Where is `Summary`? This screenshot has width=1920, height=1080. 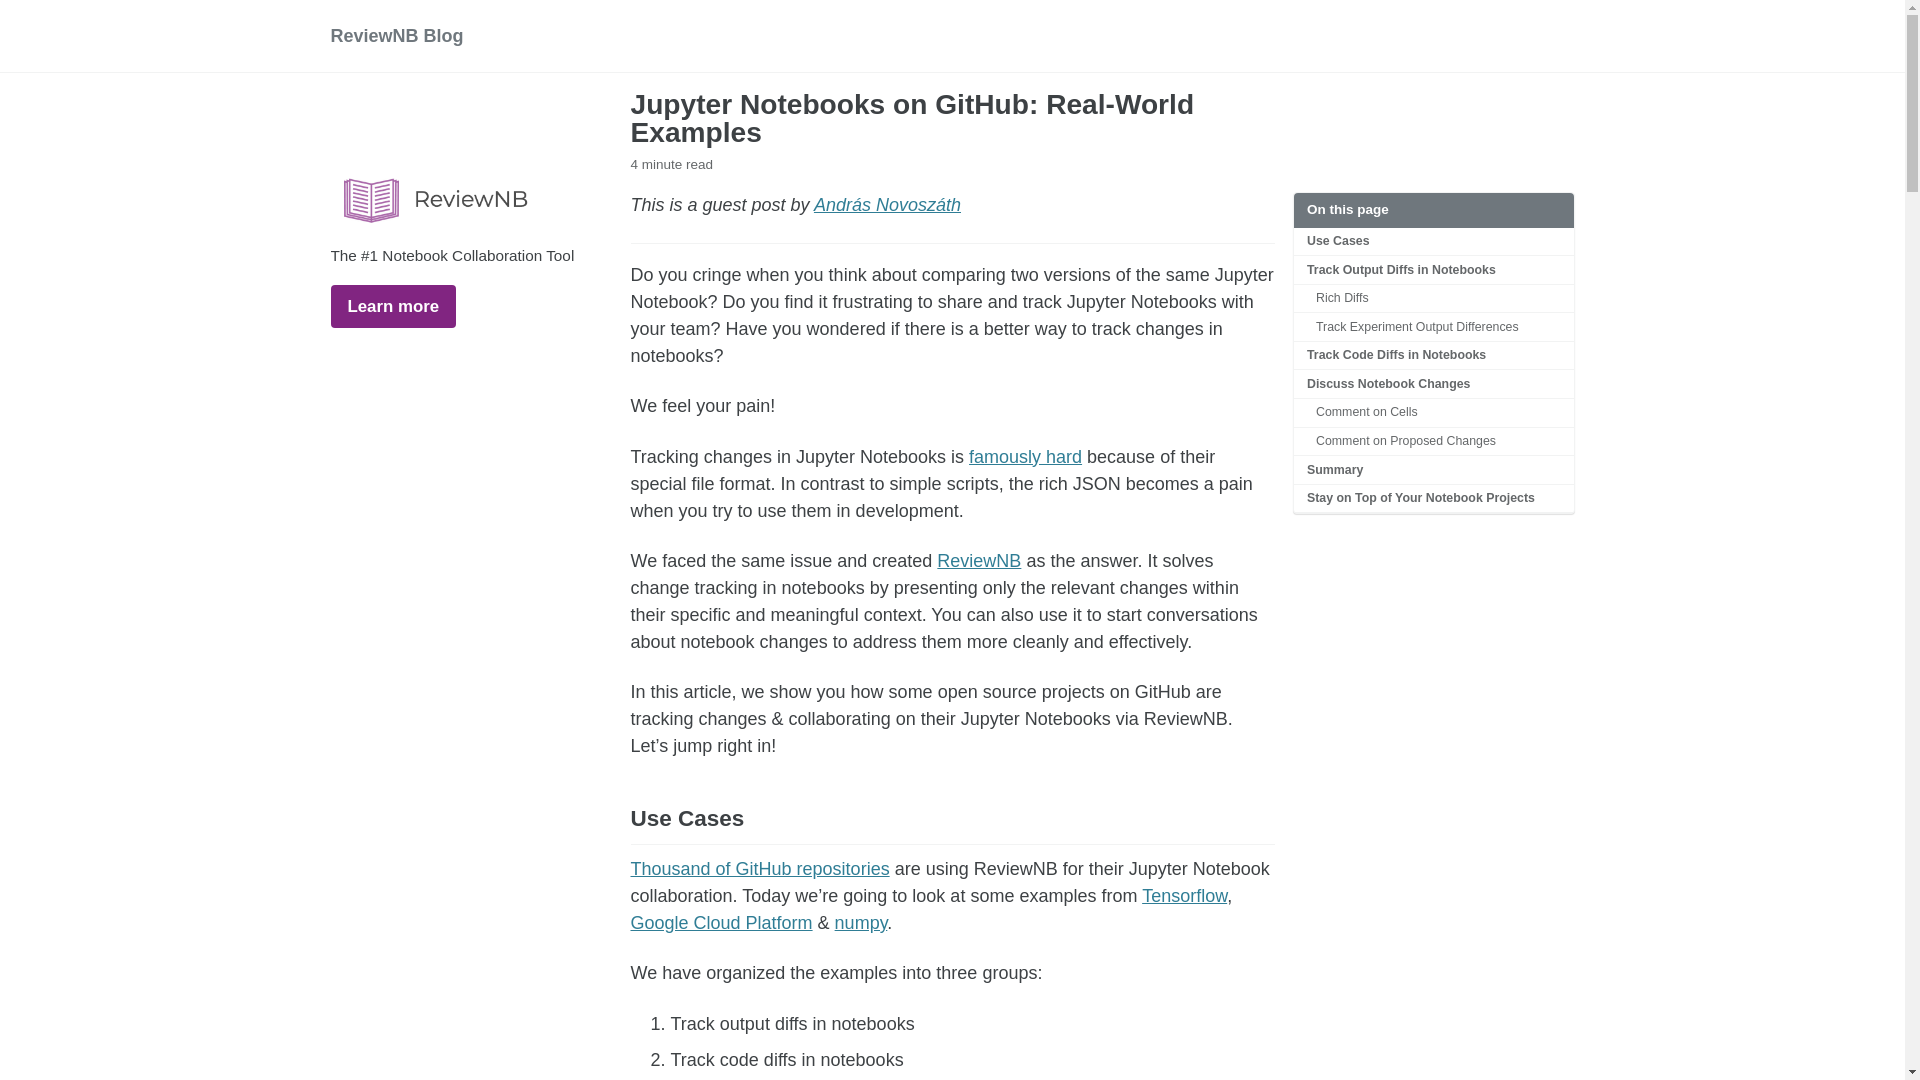
Summary is located at coordinates (1434, 470).